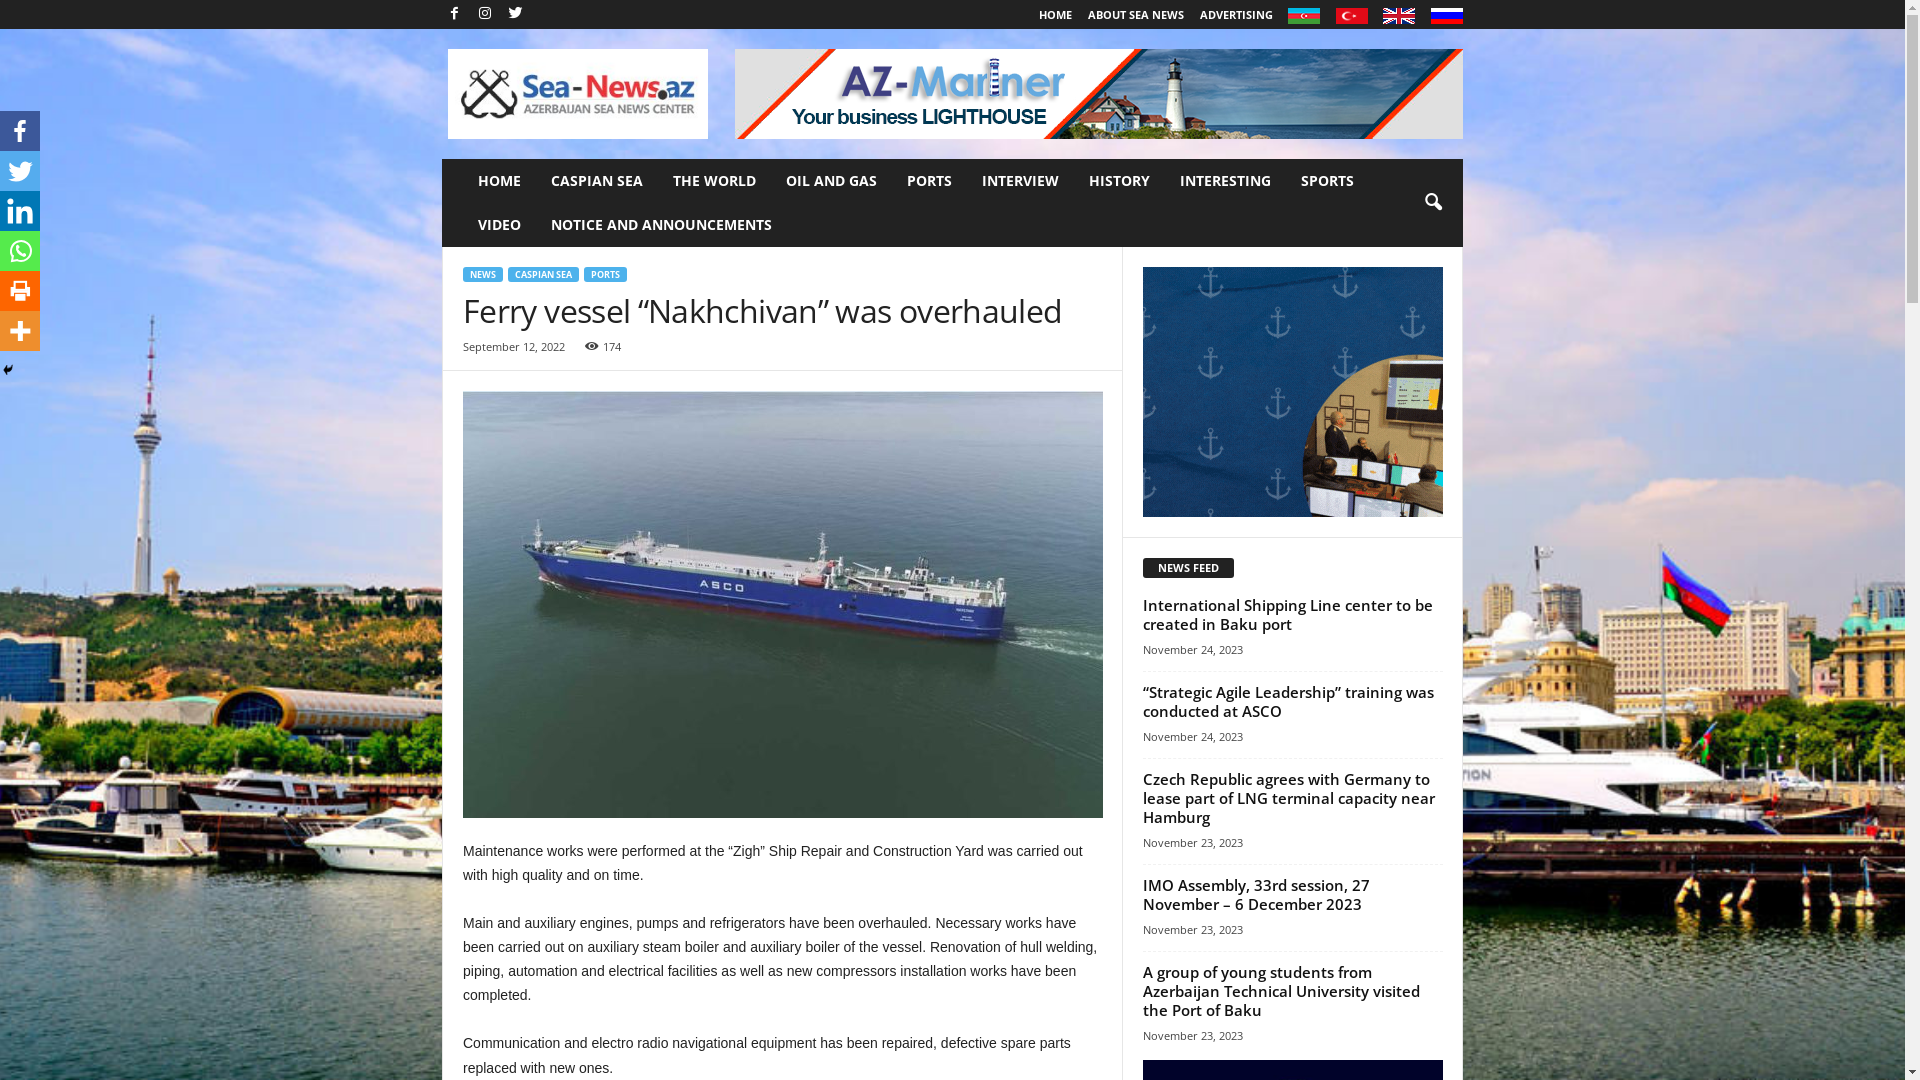 This screenshot has height=1080, width=1920. Describe the element at coordinates (1236, 14) in the screenshot. I see `ADVERTISING` at that location.